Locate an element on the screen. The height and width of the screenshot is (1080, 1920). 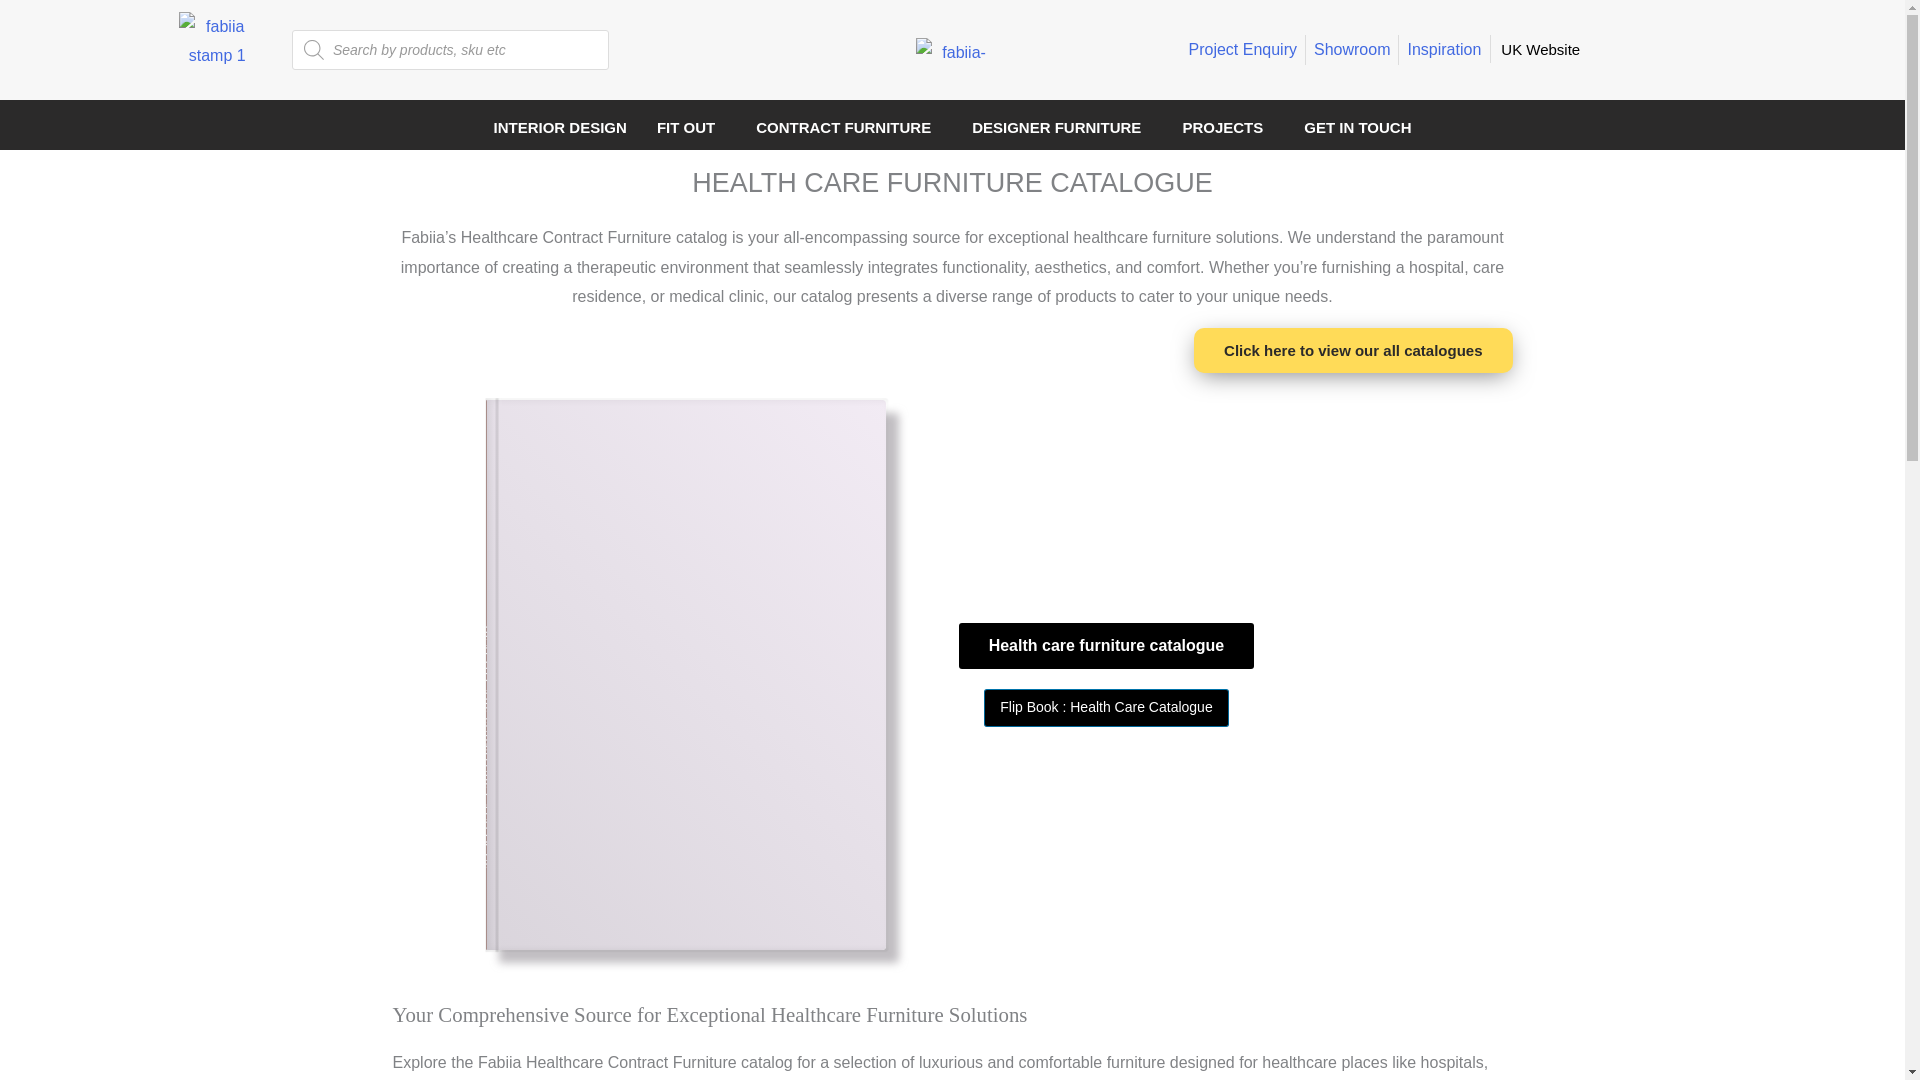
FIT OUT is located at coordinates (691, 126).